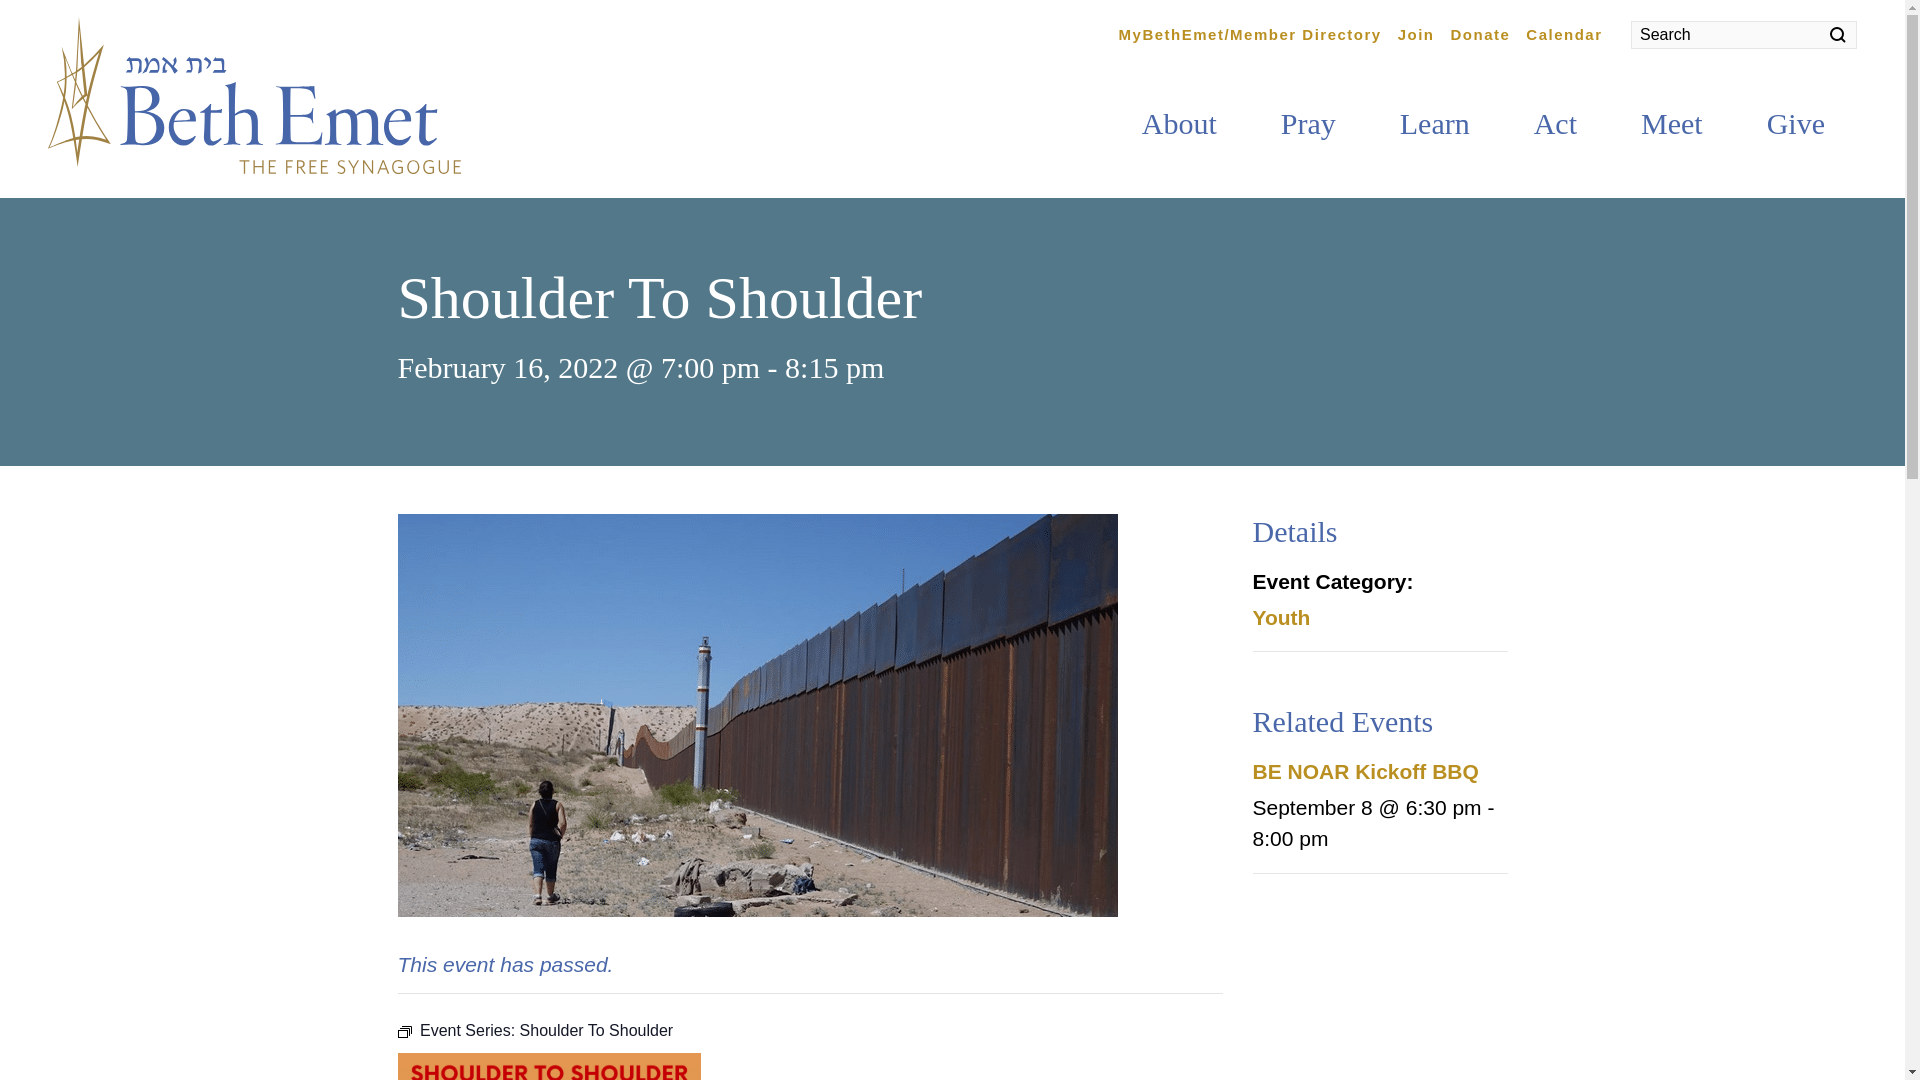 This screenshot has width=1920, height=1080. Describe the element at coordinates (1434, 123) in the screenshot. I see `Learn` at that location.